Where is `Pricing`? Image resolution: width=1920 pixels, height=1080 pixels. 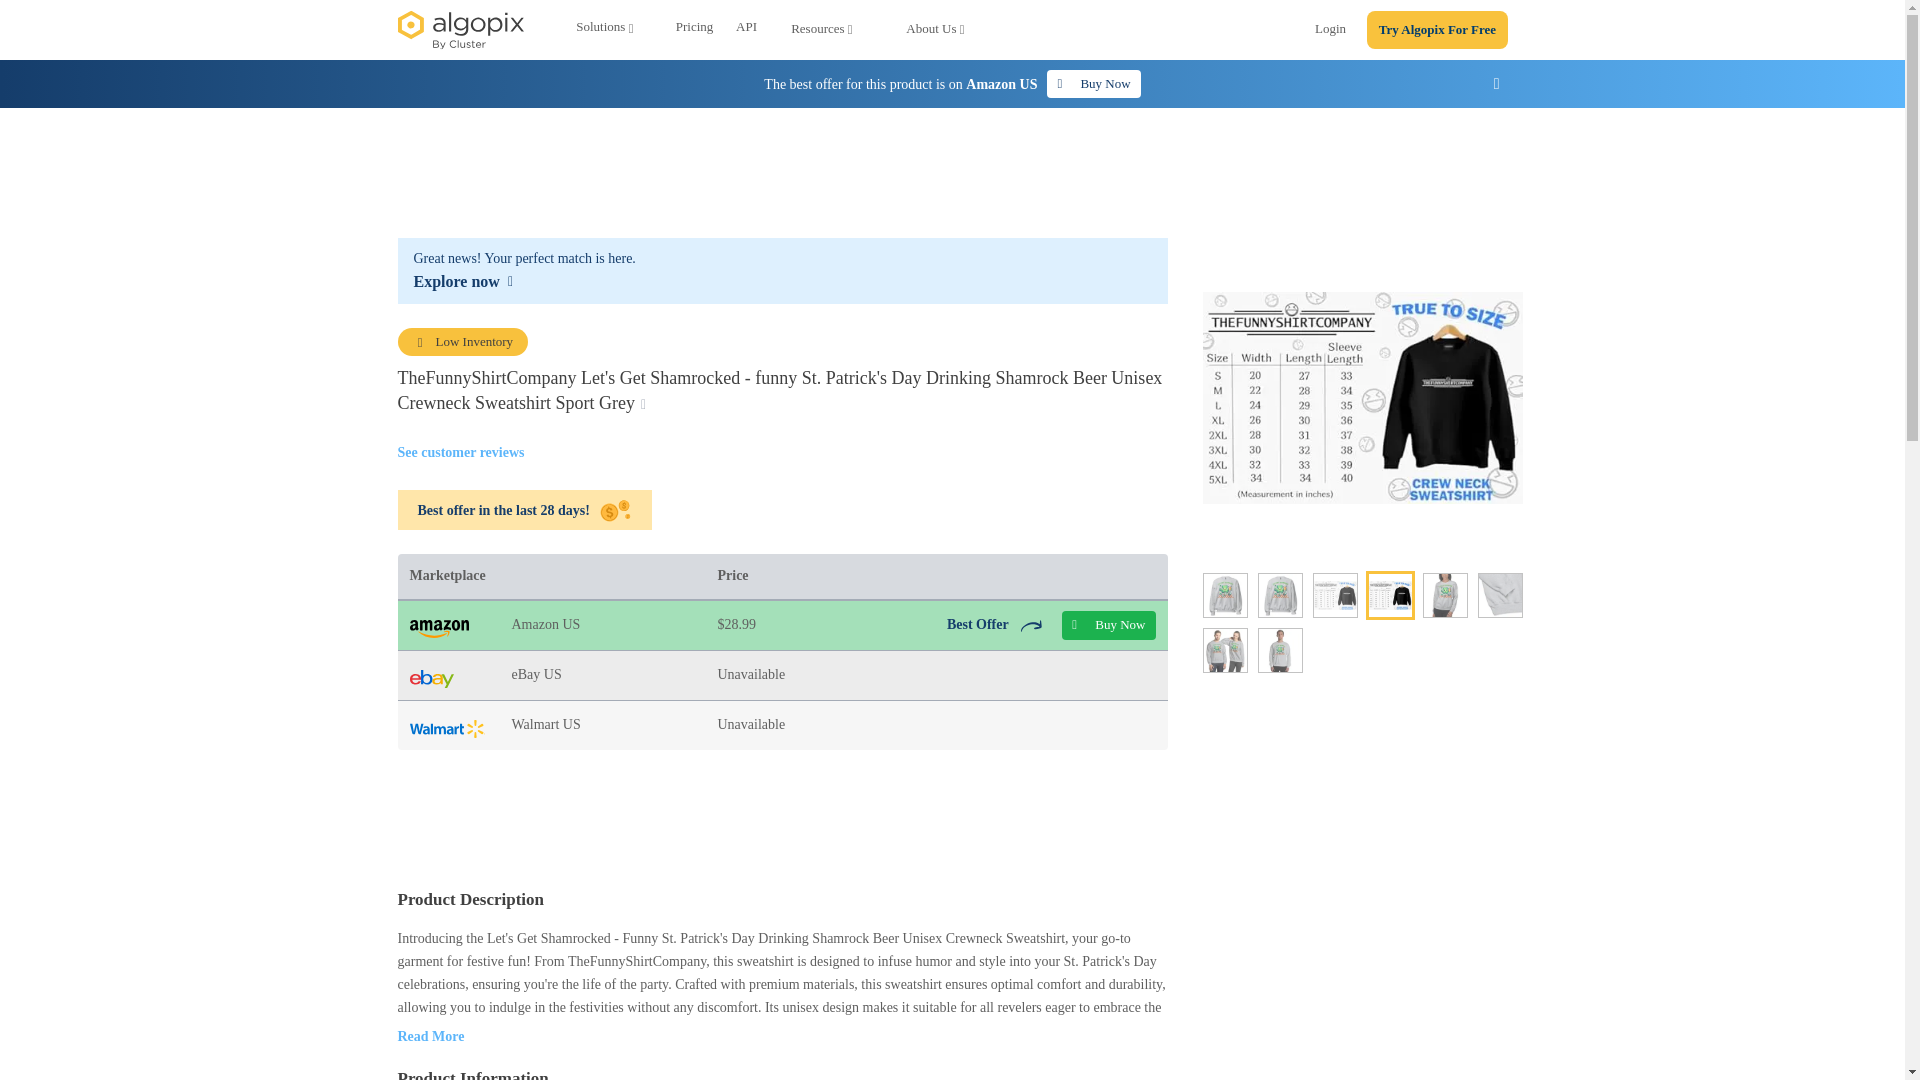
Pricing is located at coordinates (694, 30).